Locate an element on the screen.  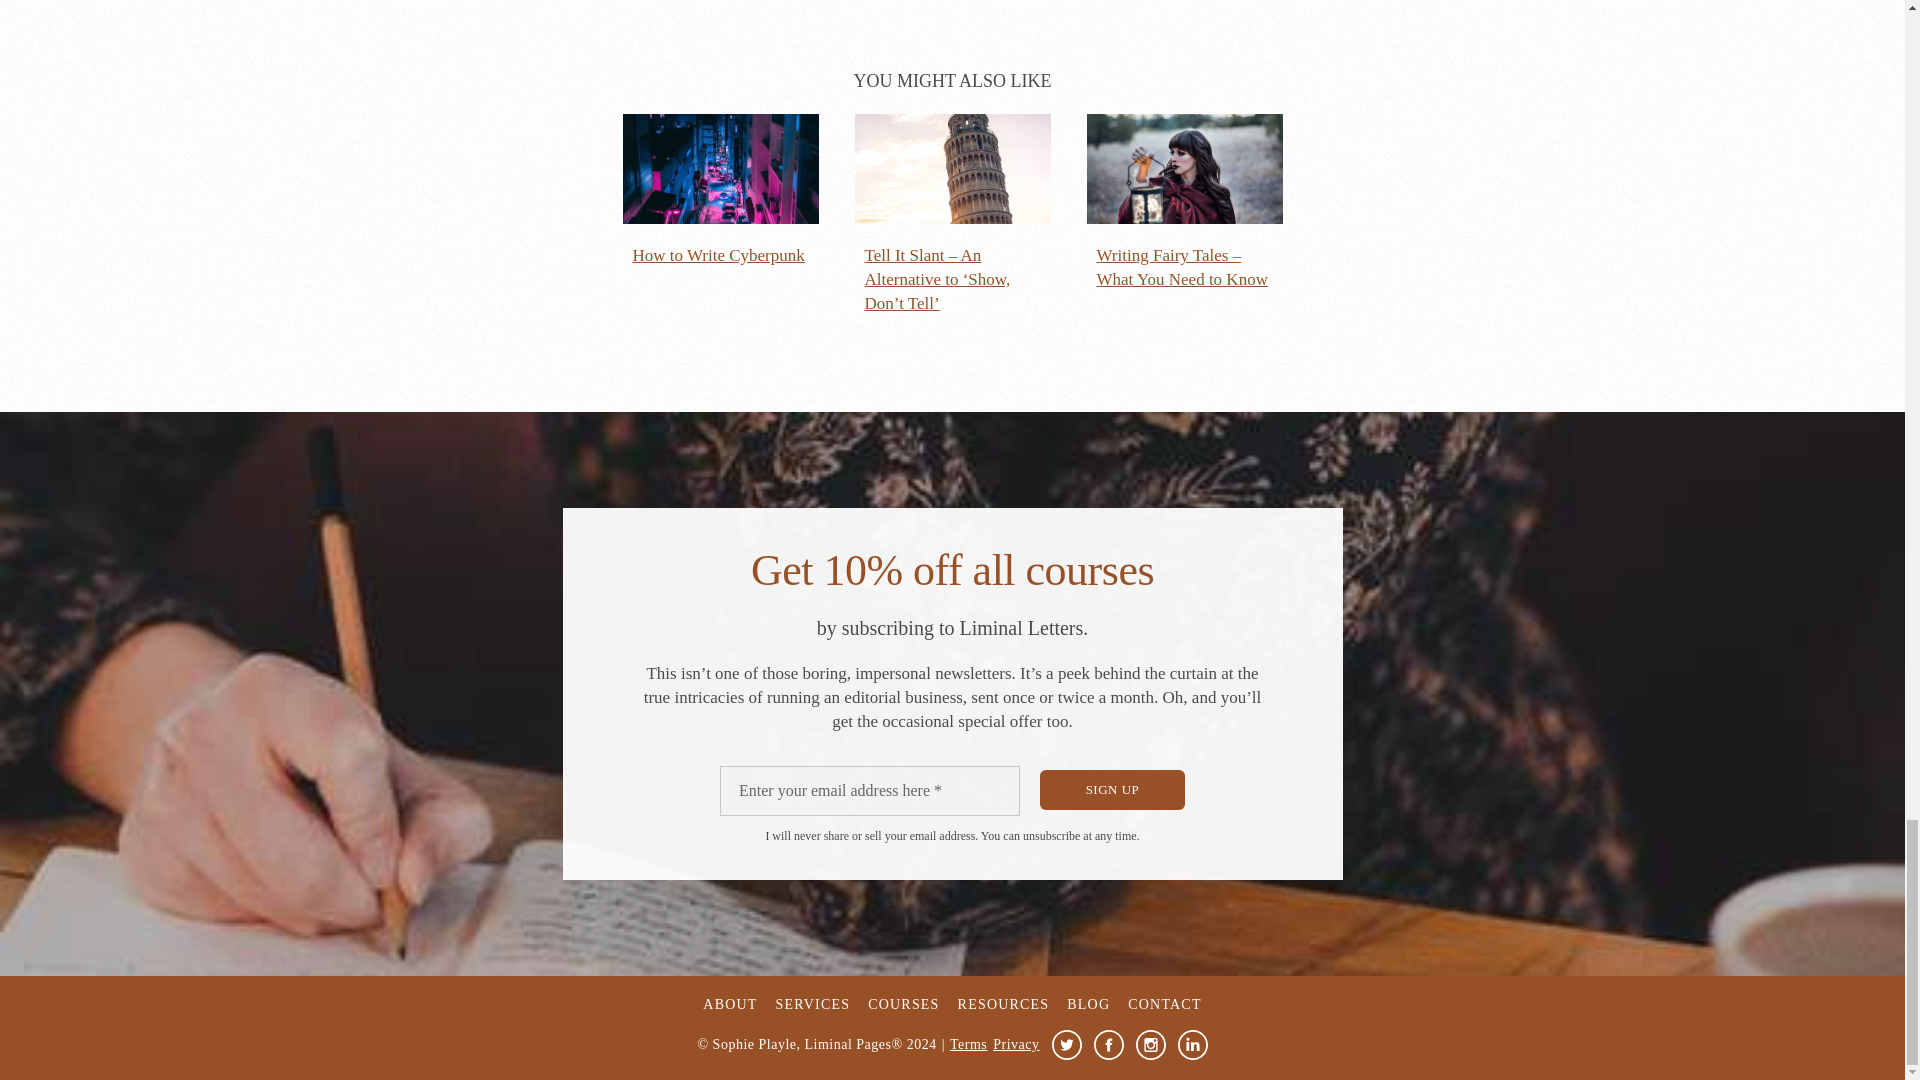
Facebook is located at coordinates (1108, 1044).